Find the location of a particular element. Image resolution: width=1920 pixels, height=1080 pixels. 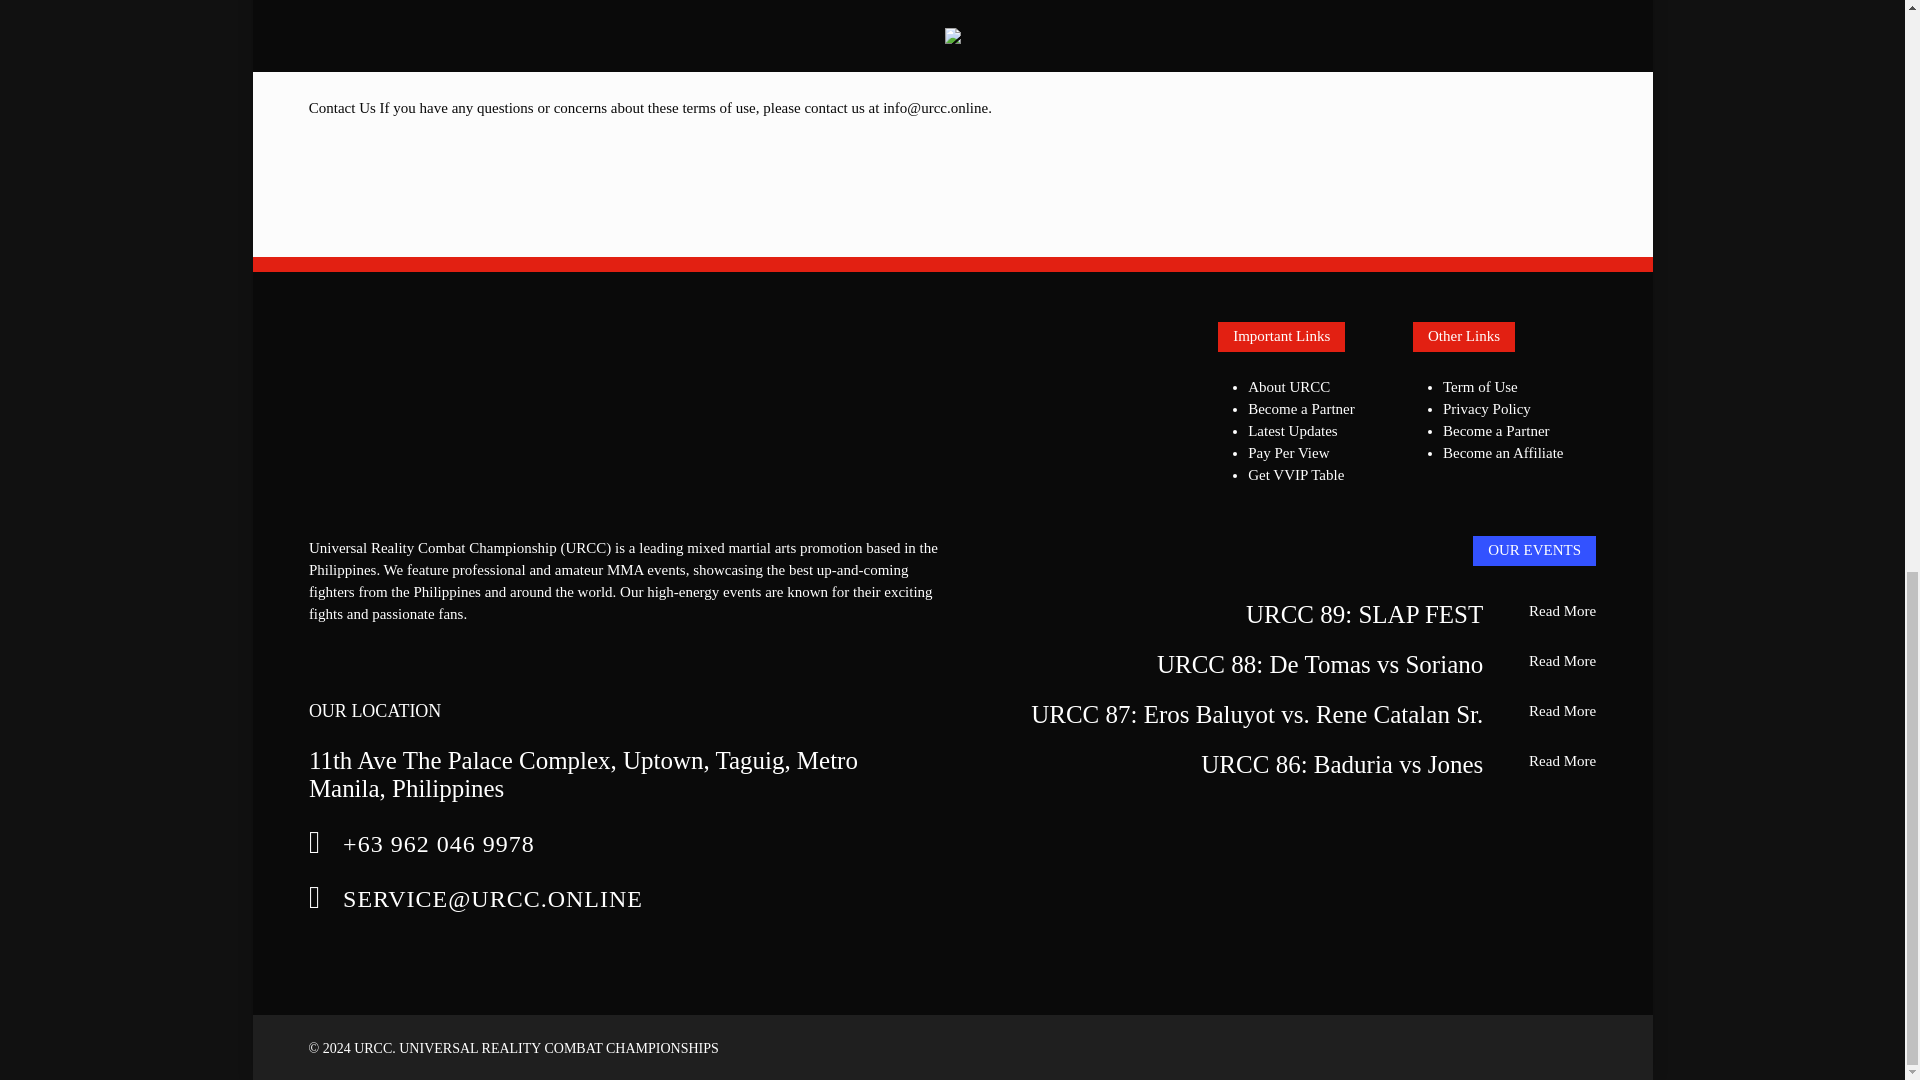

Become a Partner is located at coordinates (1496, 430).